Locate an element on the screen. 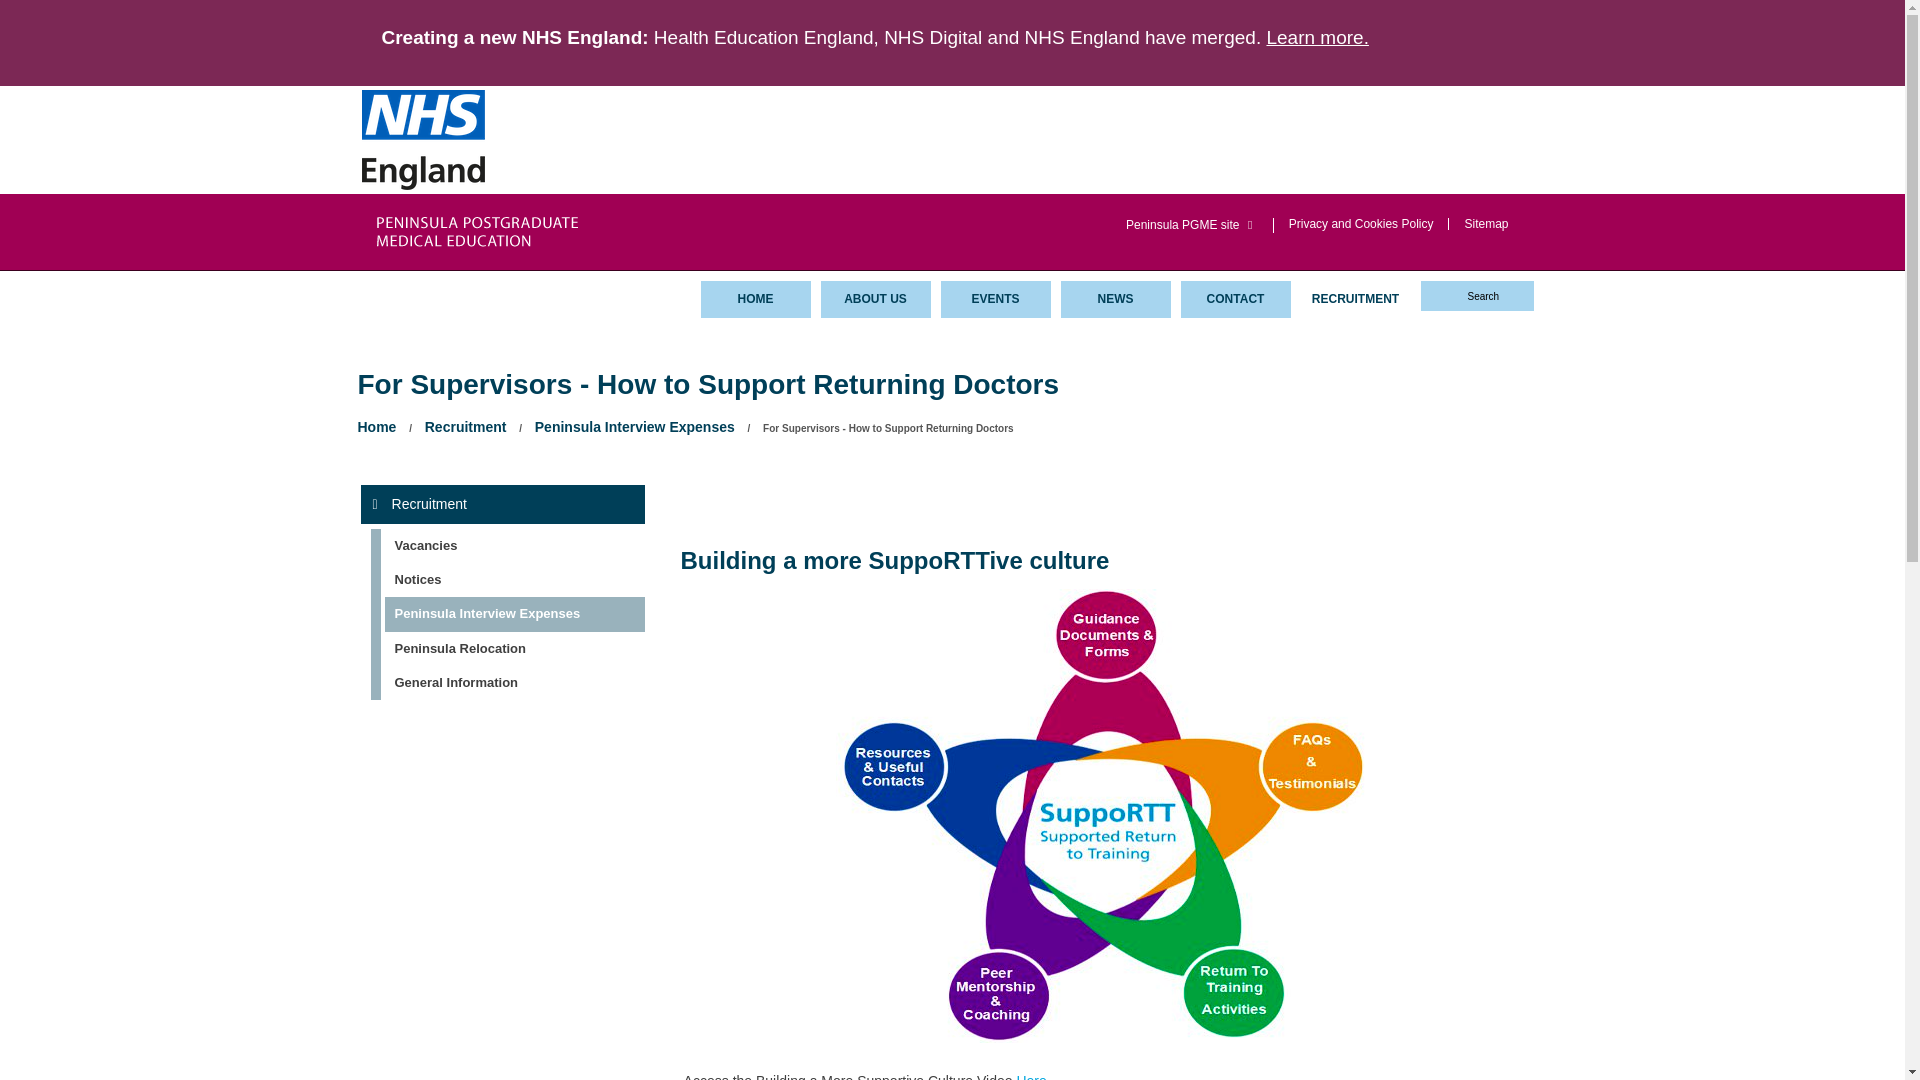  News is located at coordinates (1114, 298).